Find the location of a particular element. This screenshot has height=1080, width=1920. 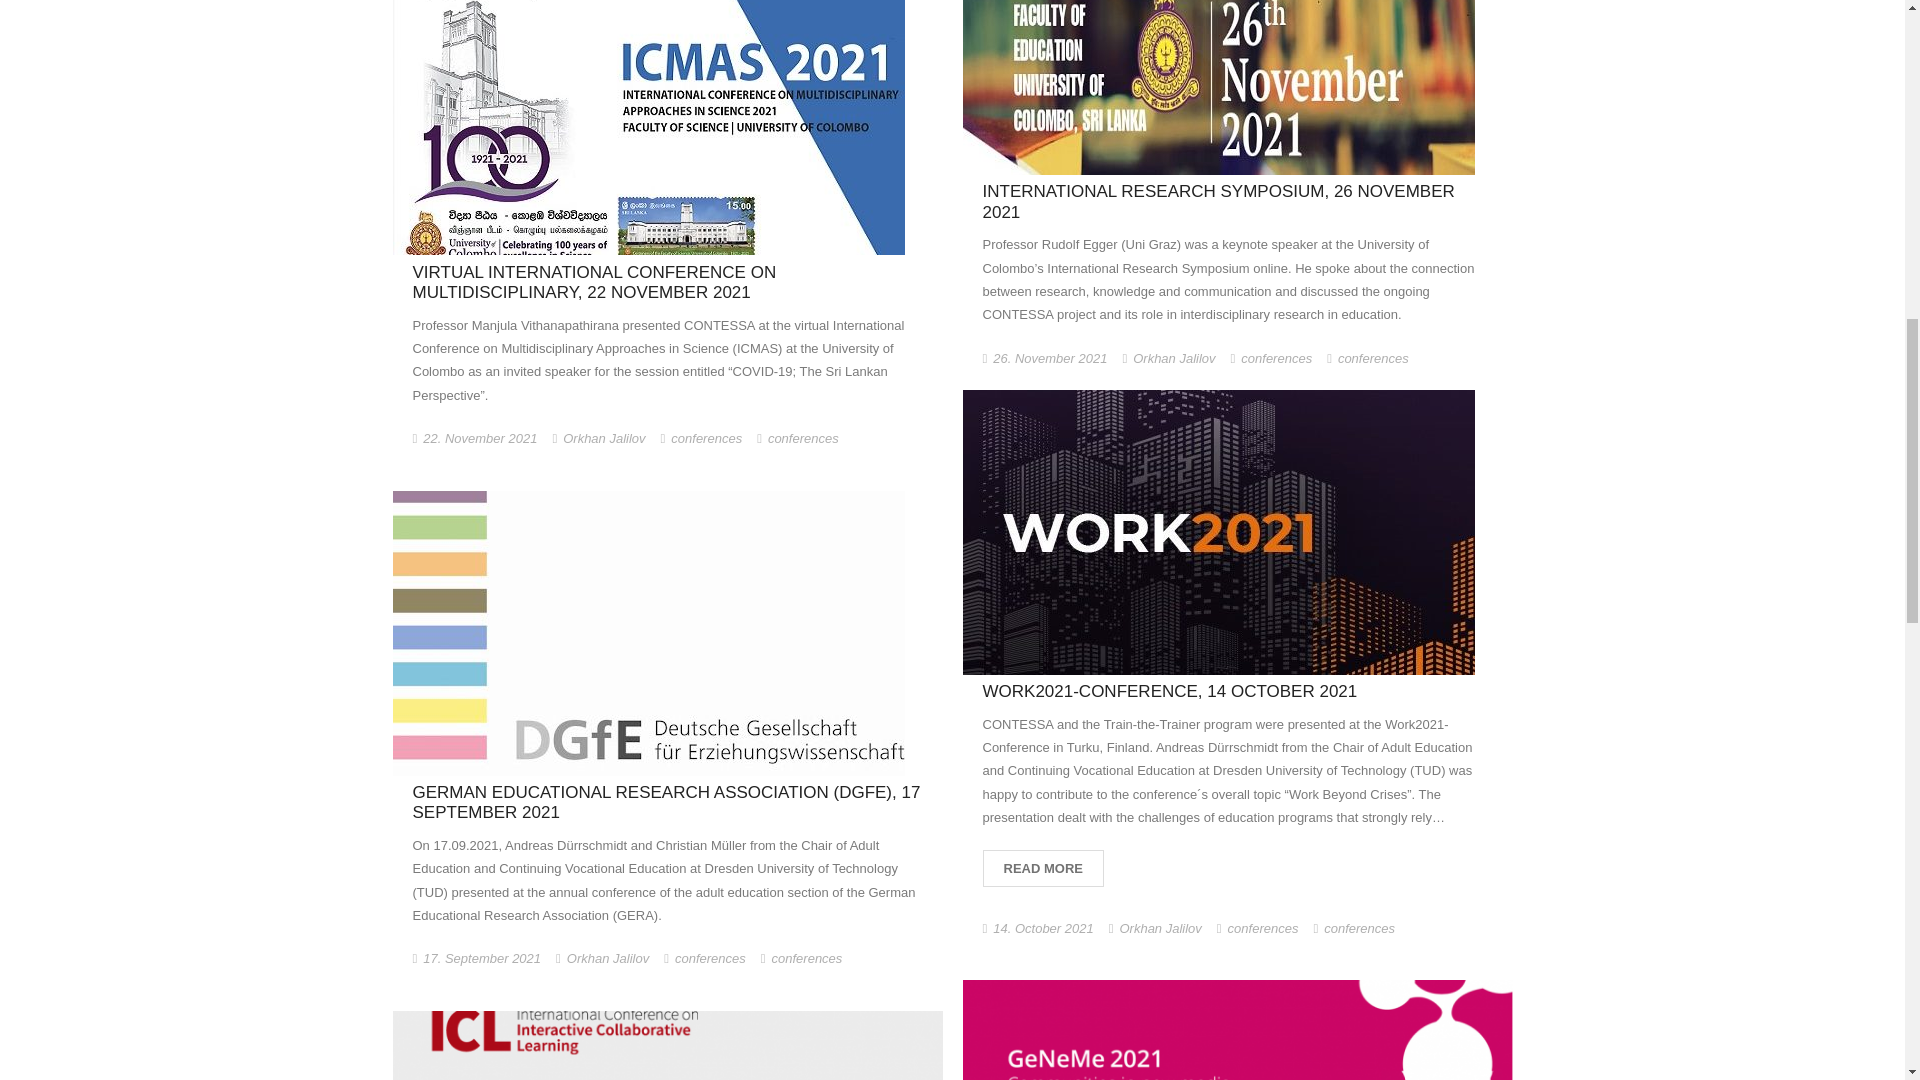

View all posts by Orkhan Jalilov is located at coordinates (604, 438).